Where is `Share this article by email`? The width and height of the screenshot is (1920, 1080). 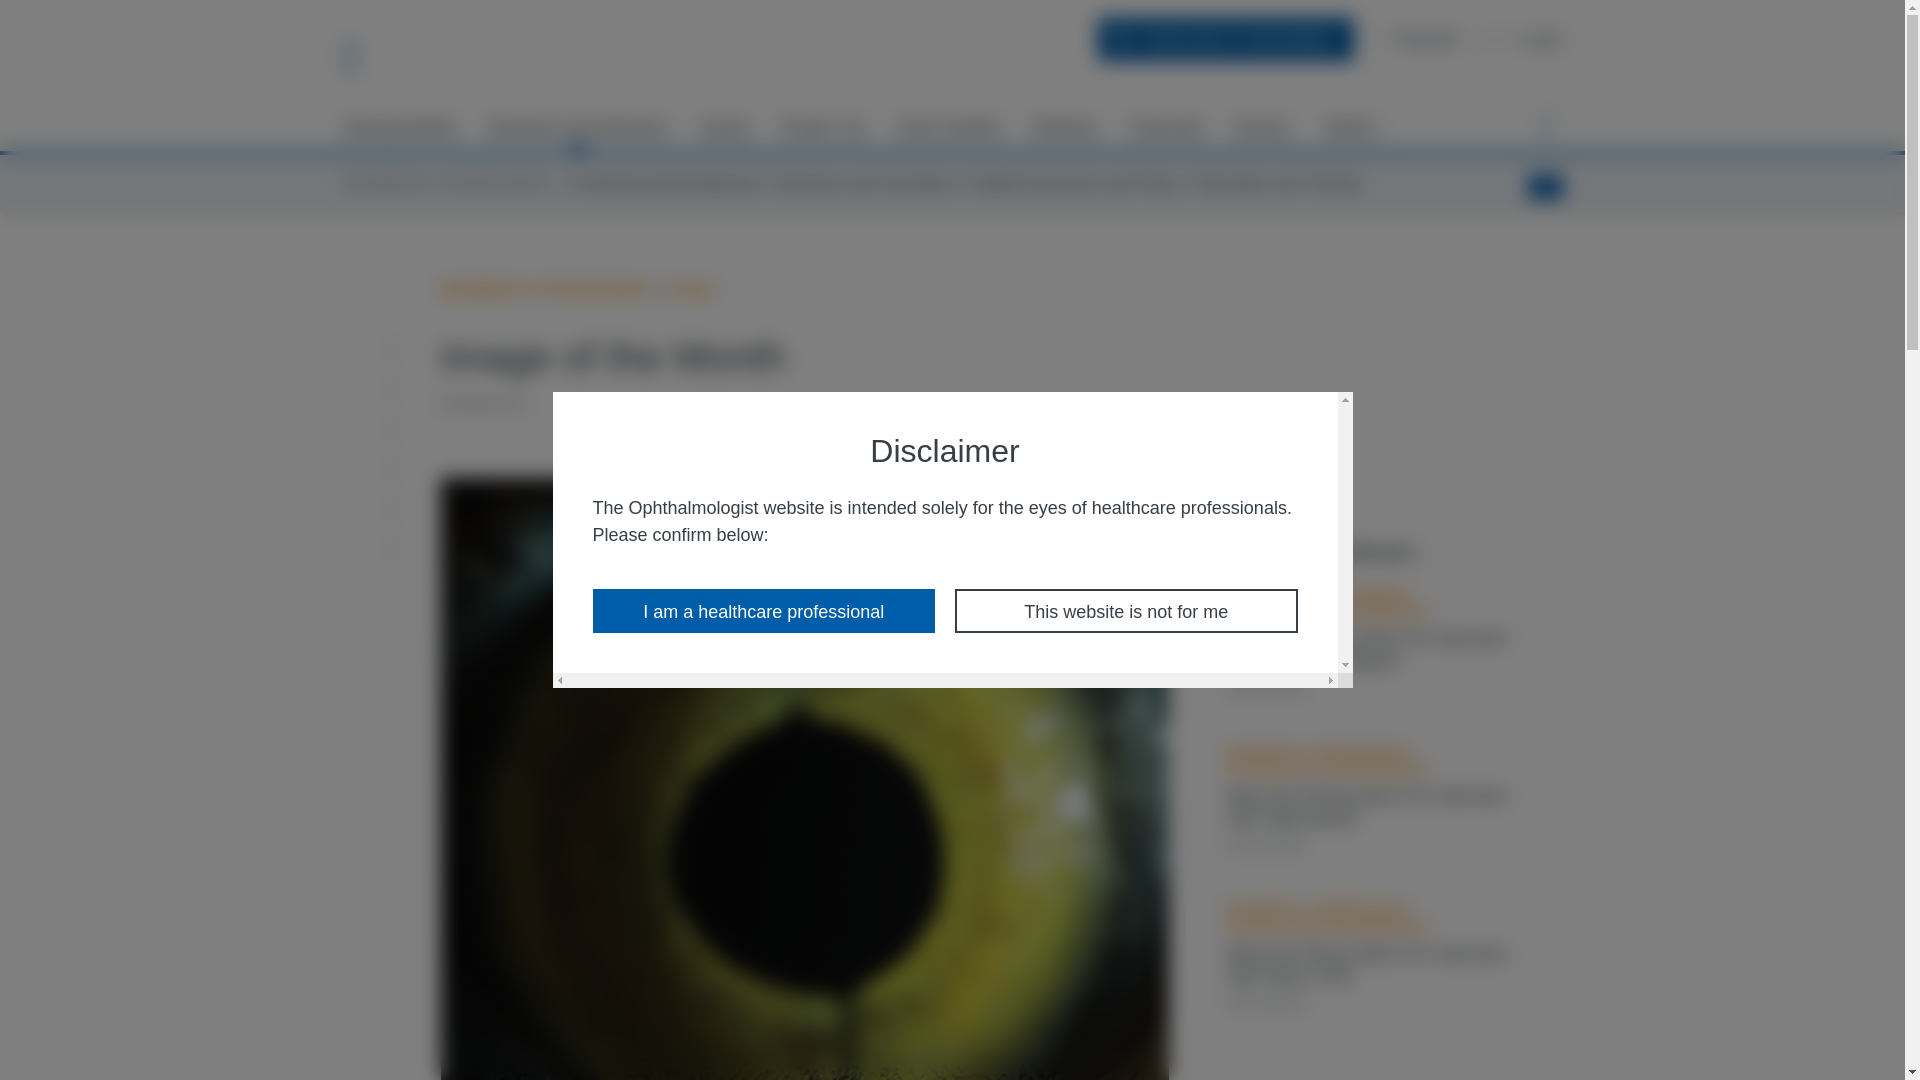 Share this article by email is located at coordinates (399, 350).